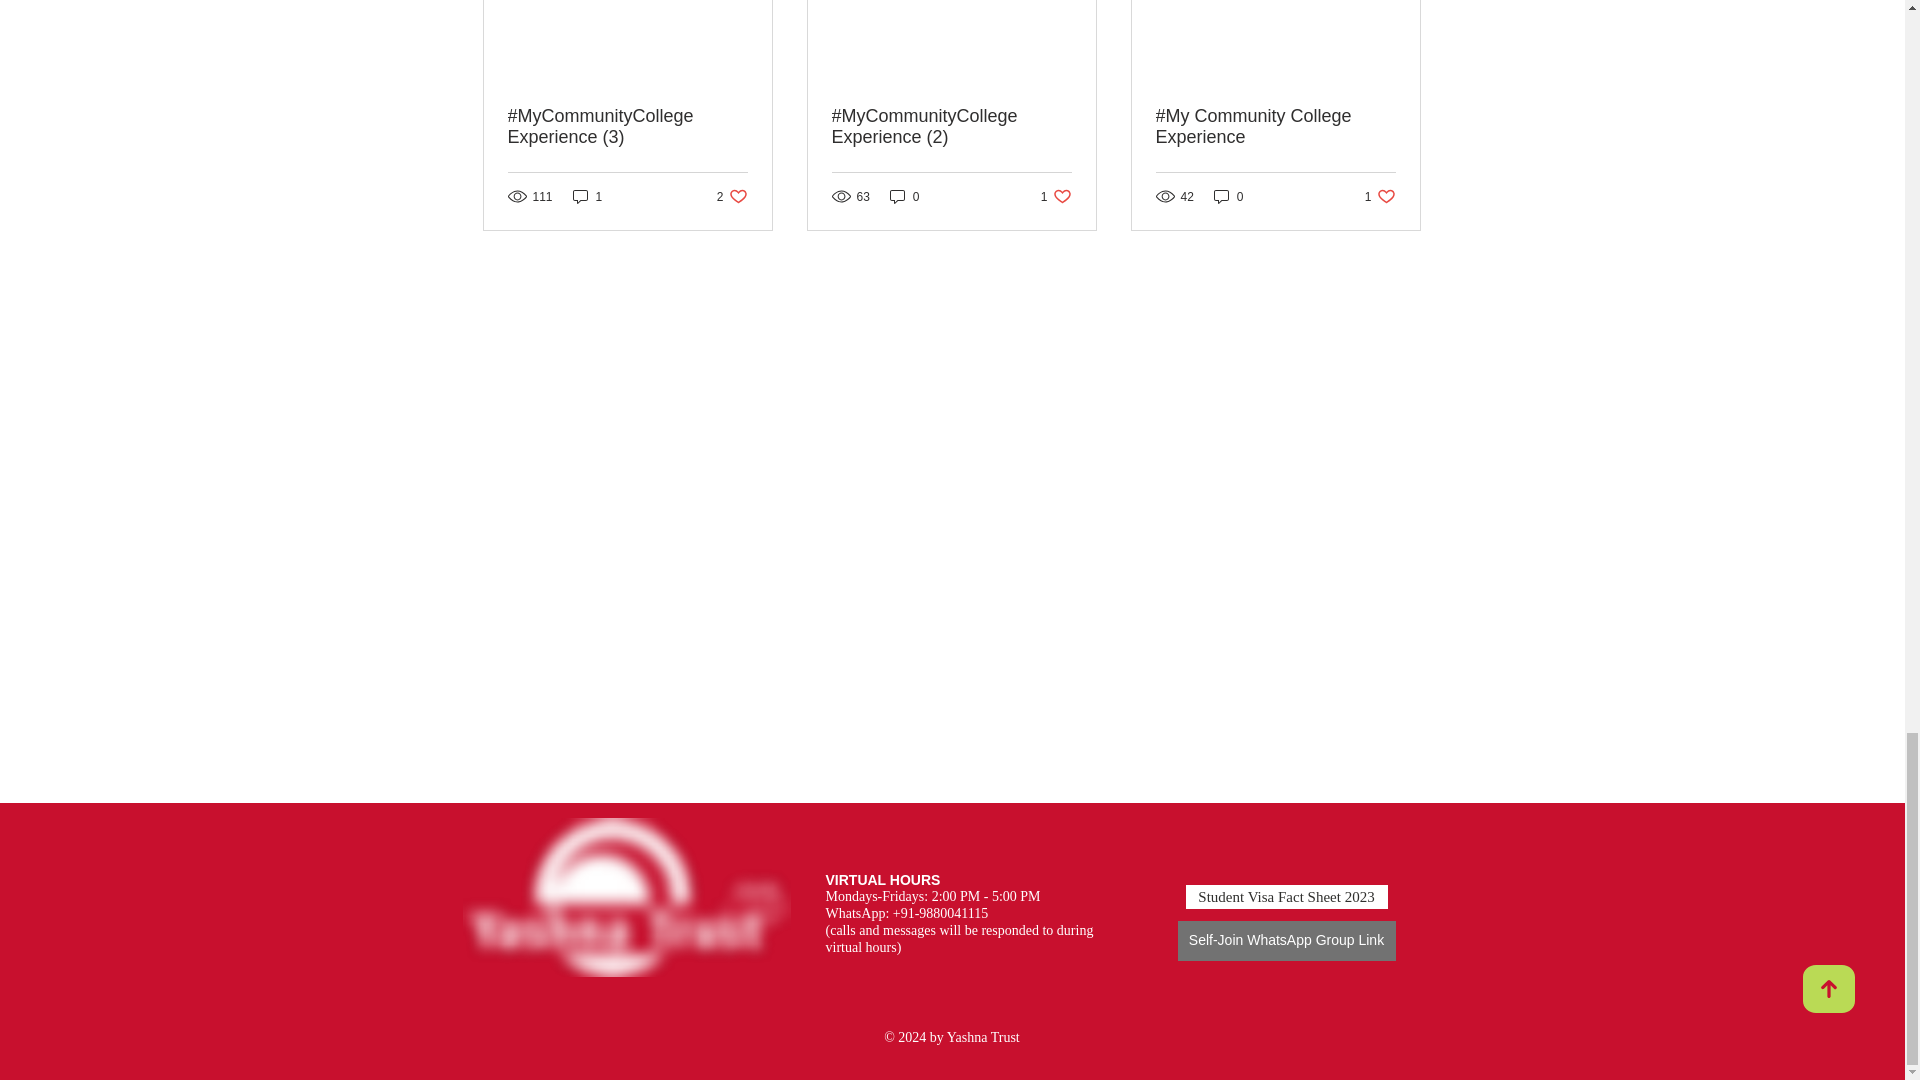  What do you see at coordinates (1056, 196) in the screenshot?
I see `0` at bounding box center [1056, 196].